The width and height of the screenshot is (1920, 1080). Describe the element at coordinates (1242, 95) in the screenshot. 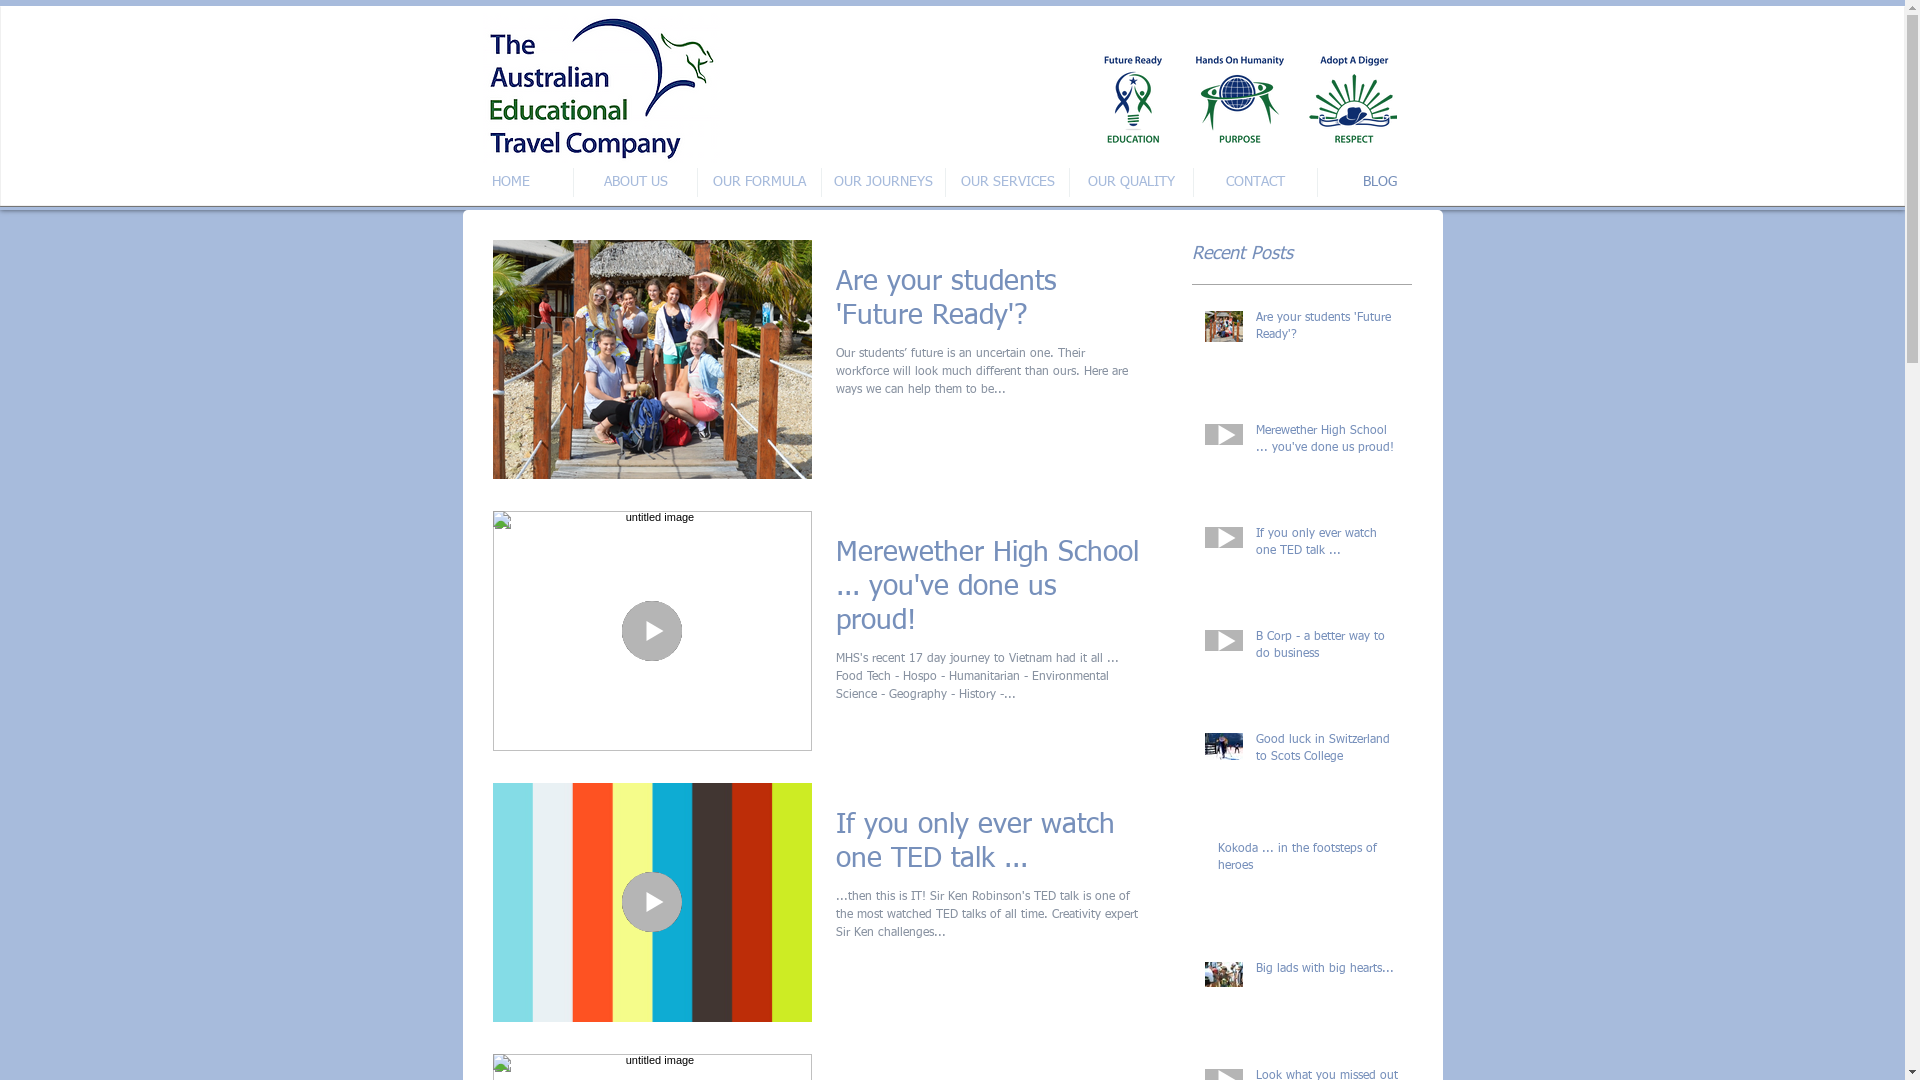

I see `All logos together 2nd version (transparent background).png` at that location.